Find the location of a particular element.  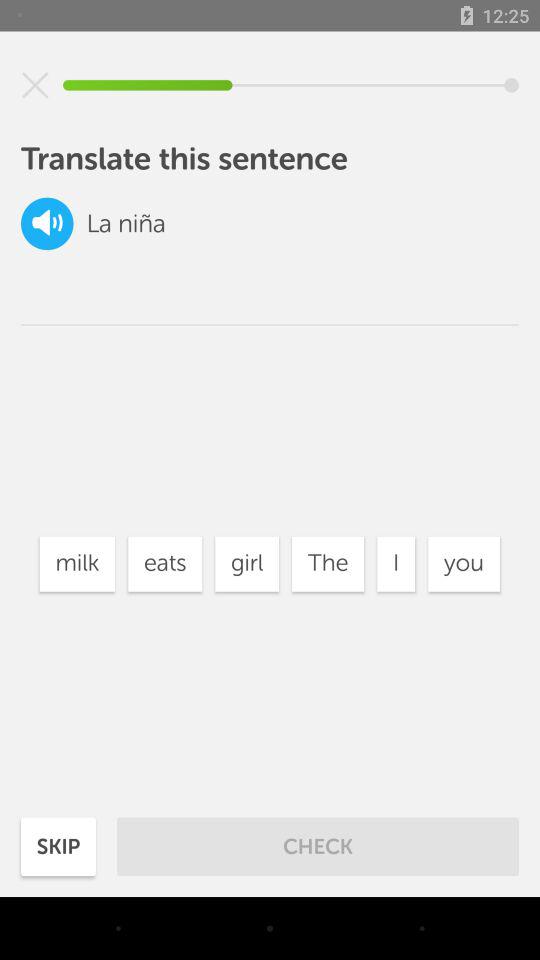

open the icon below translate this sentence item is located at coordinates (328, 564).